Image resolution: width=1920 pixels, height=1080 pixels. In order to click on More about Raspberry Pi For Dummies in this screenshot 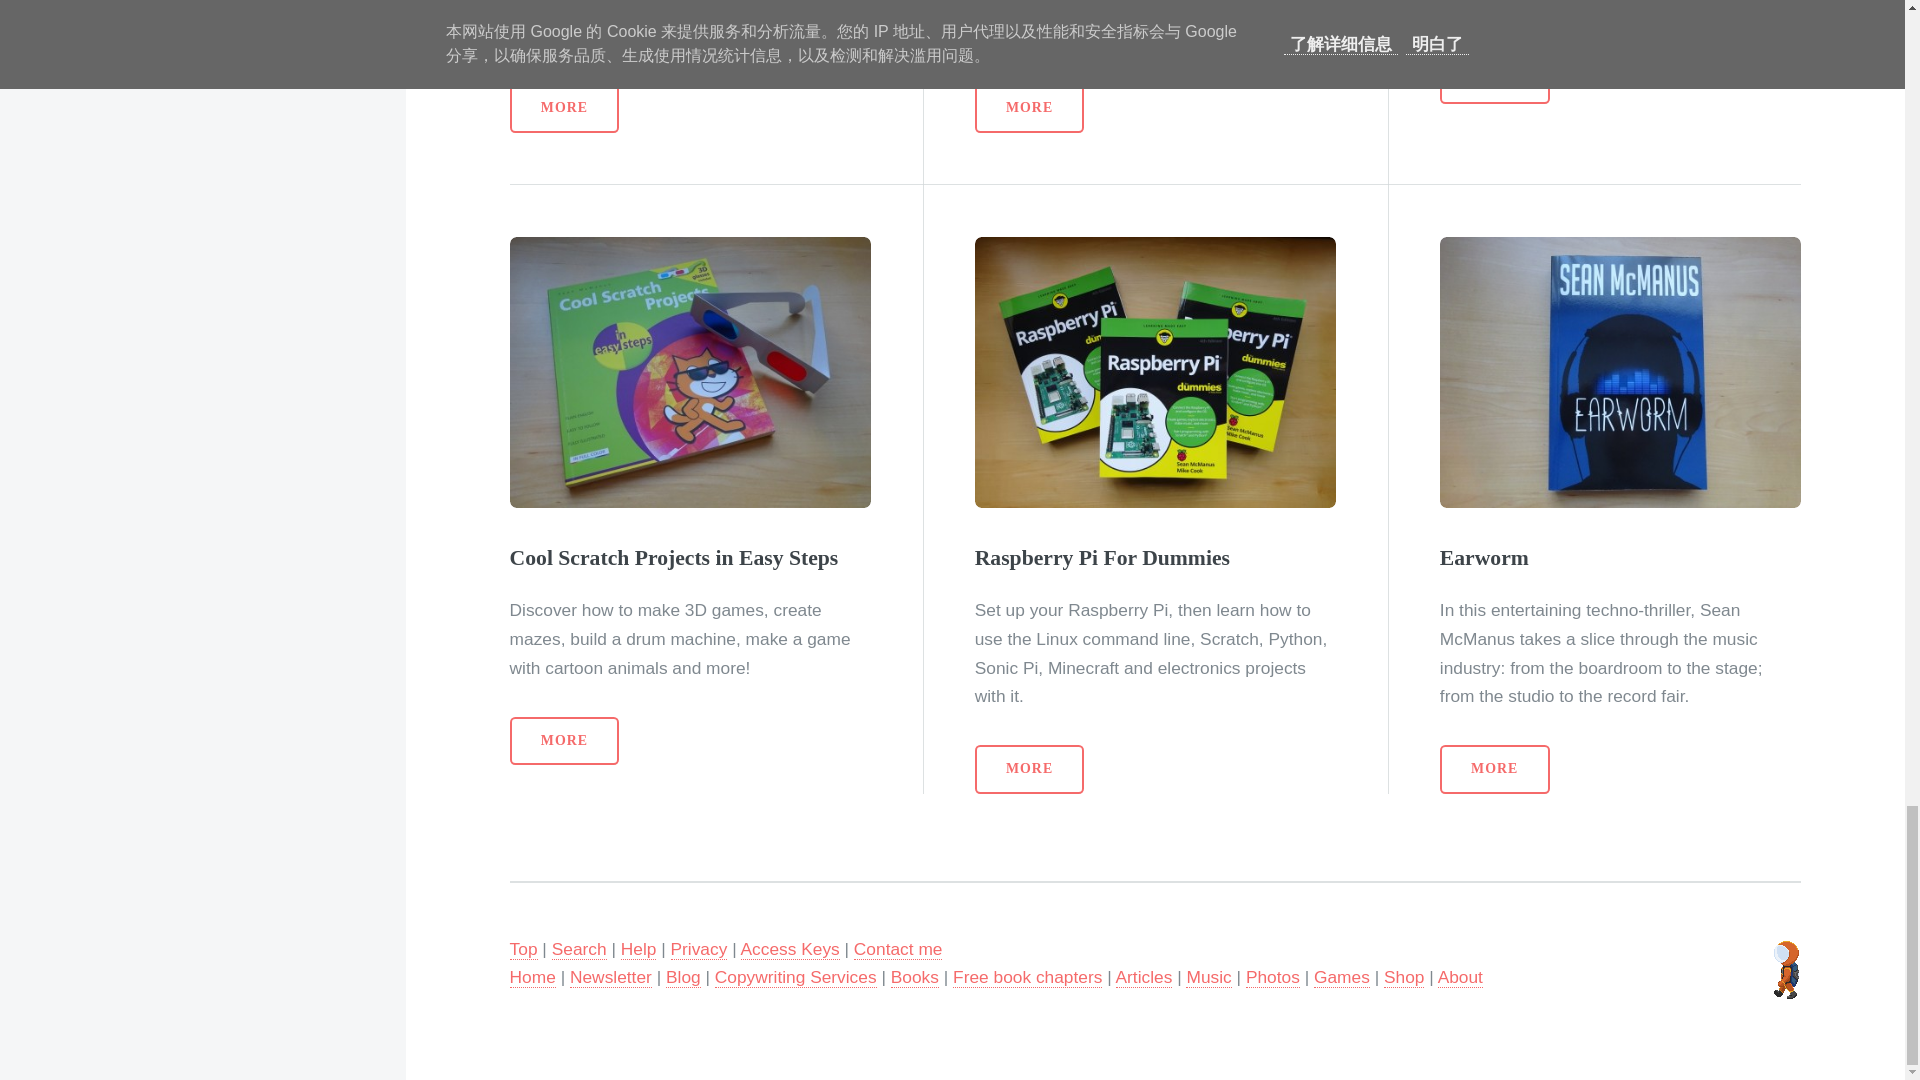, I will do `click(1030, 769)`.